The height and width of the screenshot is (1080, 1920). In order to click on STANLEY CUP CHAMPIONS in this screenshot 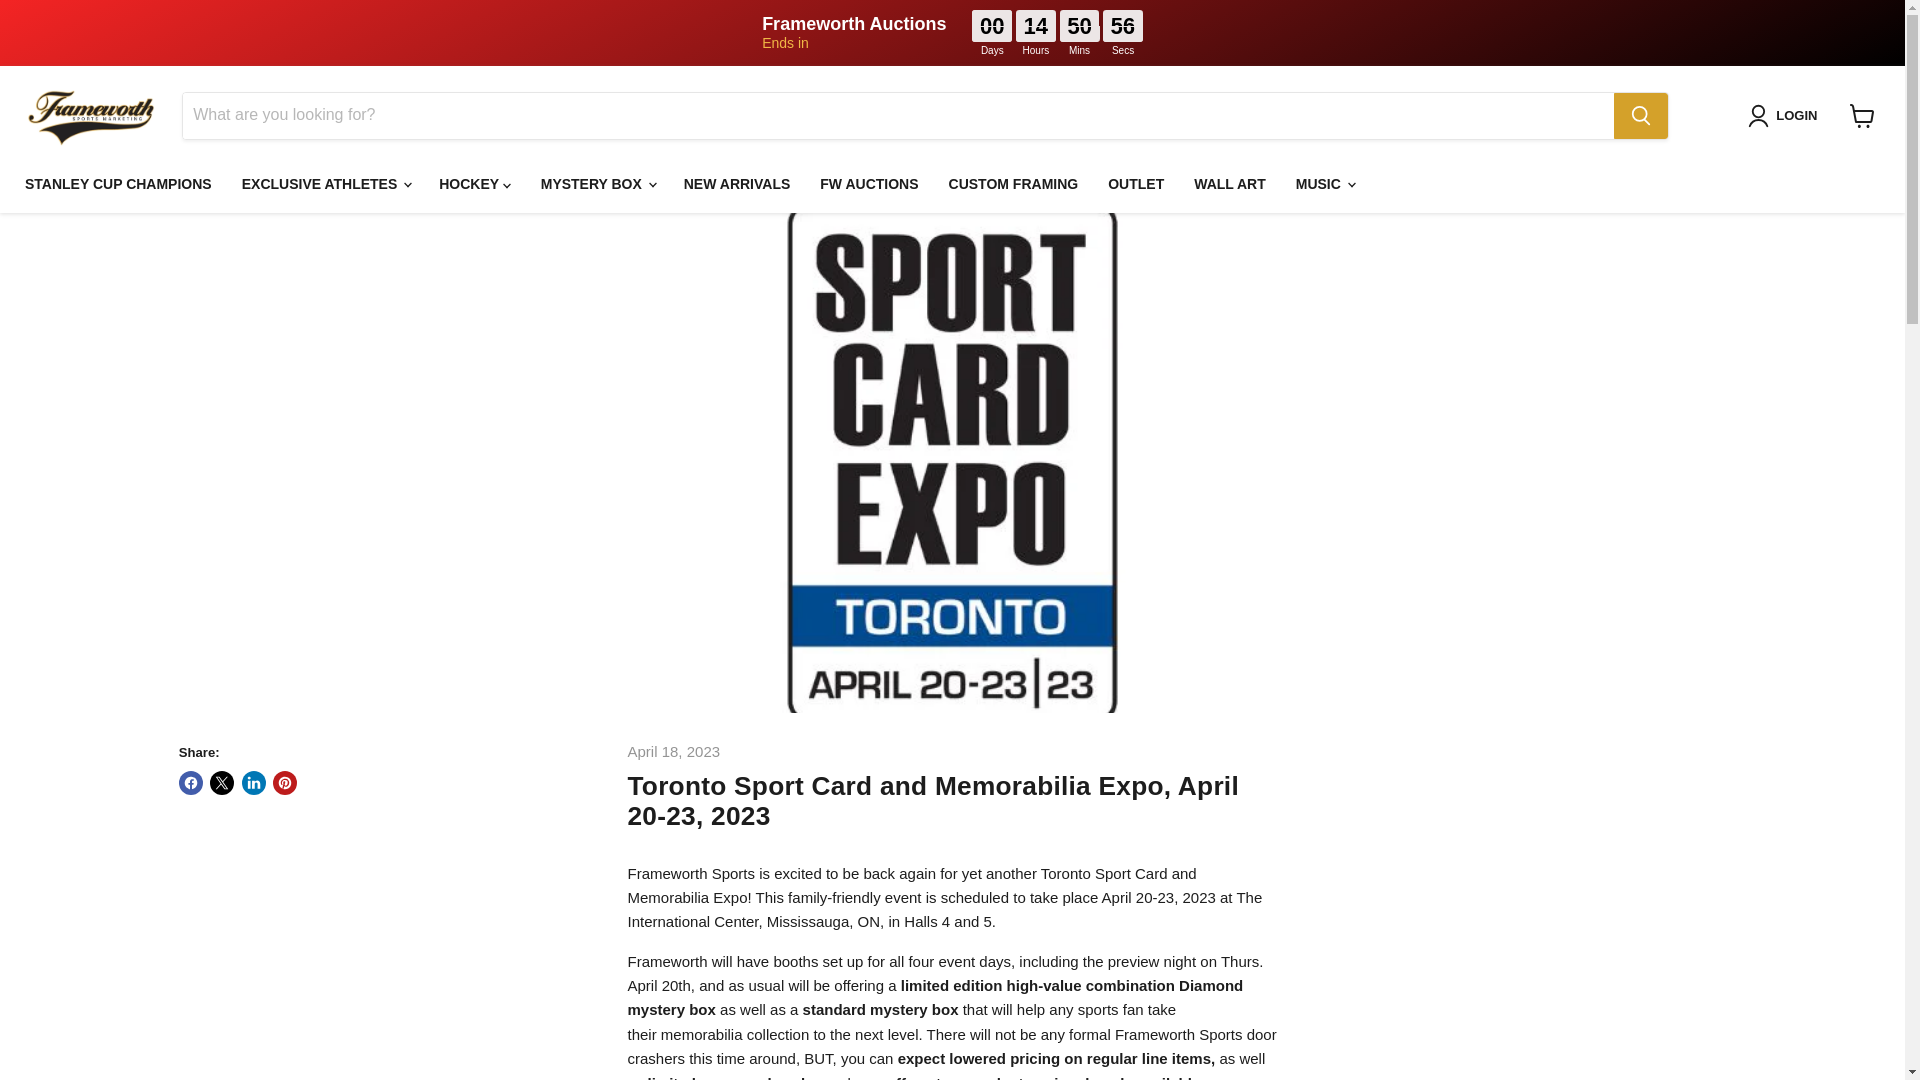, I will do `click(118, 184)`.